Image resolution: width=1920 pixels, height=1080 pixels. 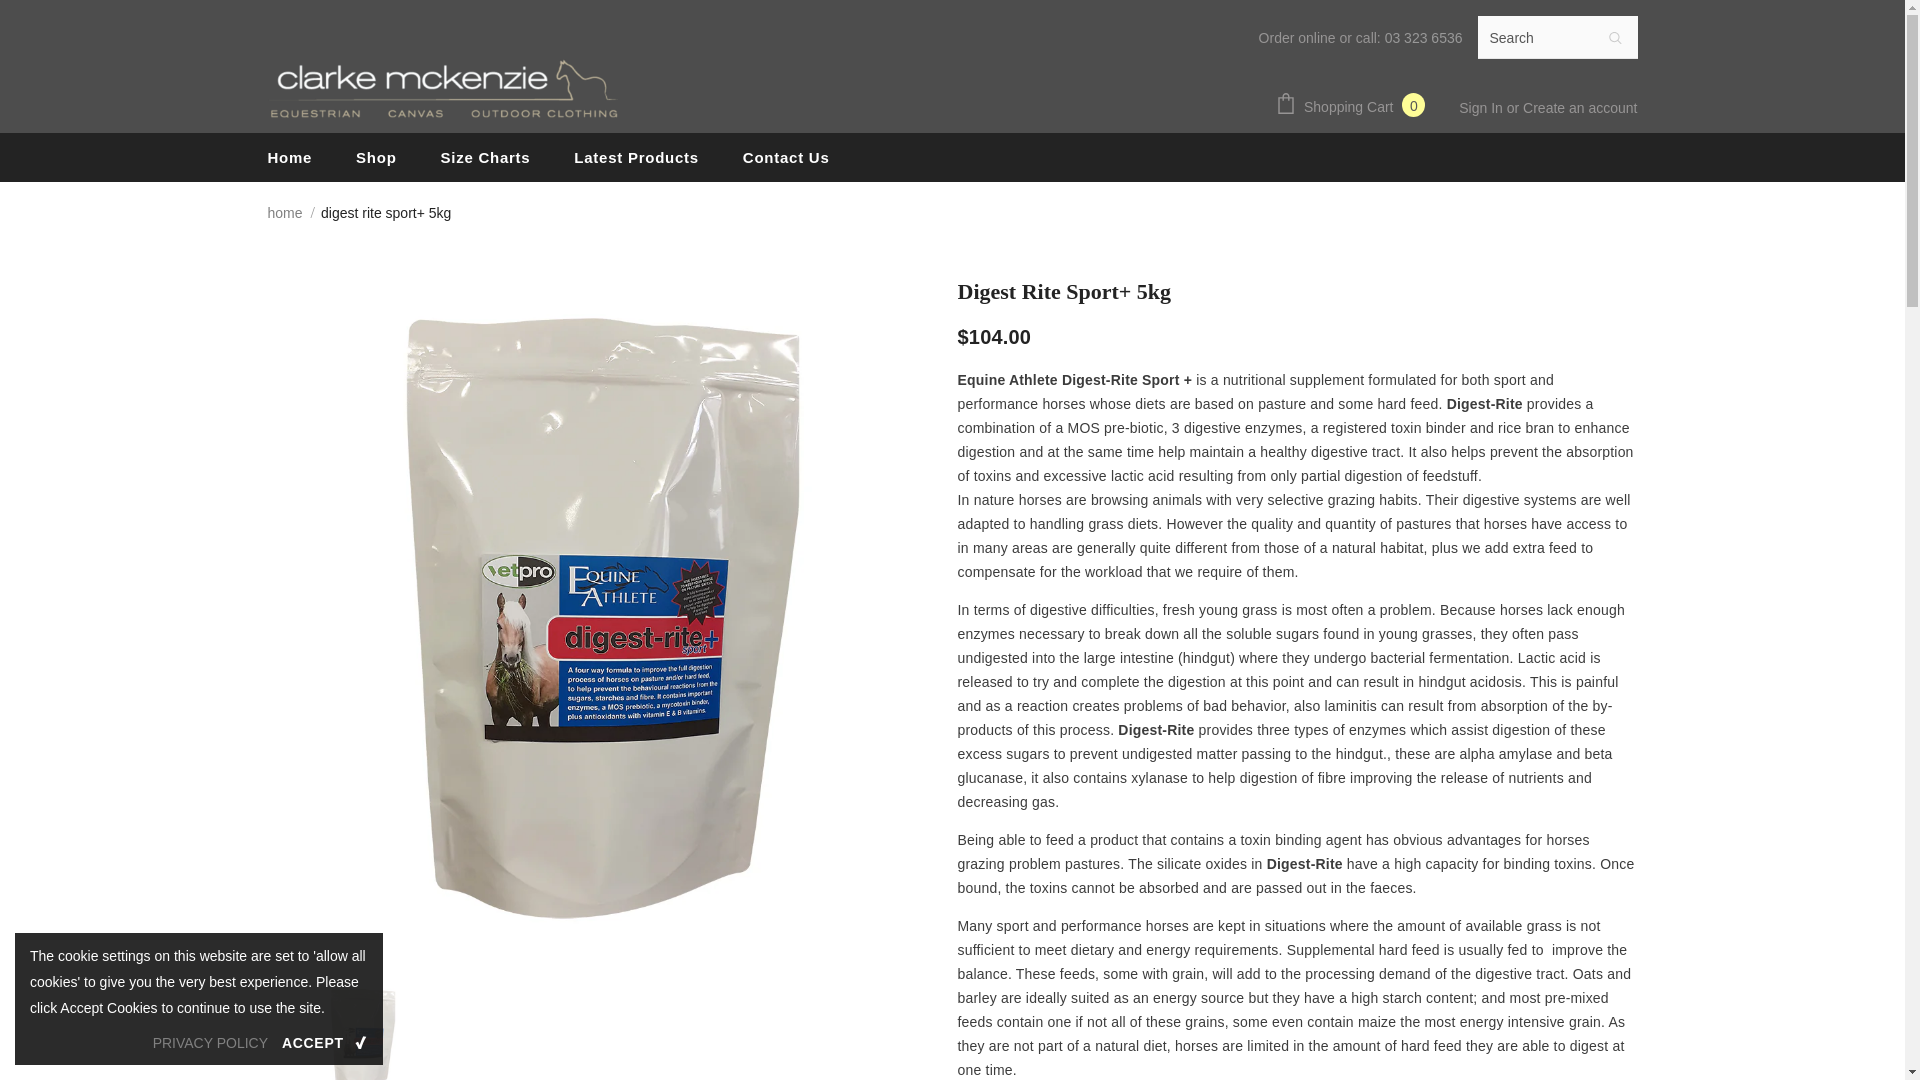 What do you see at coordinates (1482, 108) in the screenshot?
I see `Sign In` at bounding box center [1482, 108].